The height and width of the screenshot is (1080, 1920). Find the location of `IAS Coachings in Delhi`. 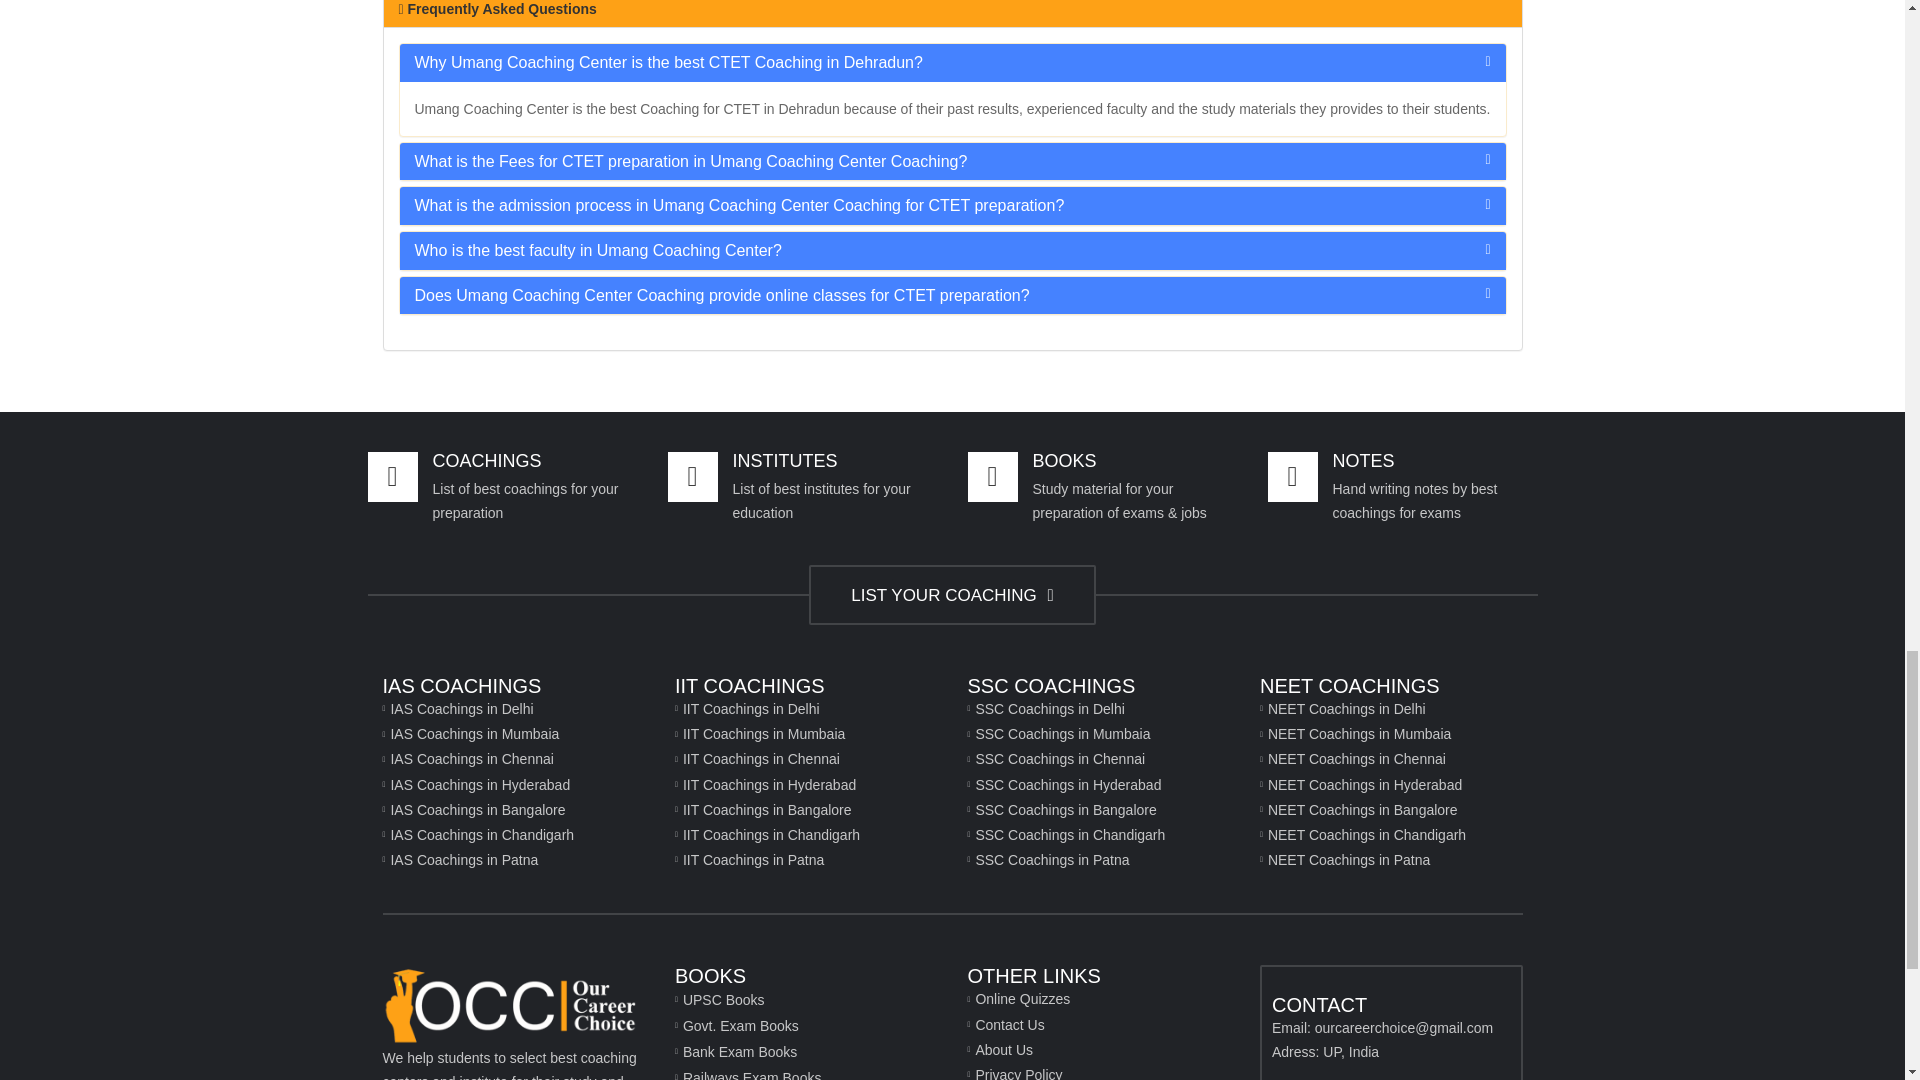

IAS Coachings in Delhi is located at coordinates (514, 709).